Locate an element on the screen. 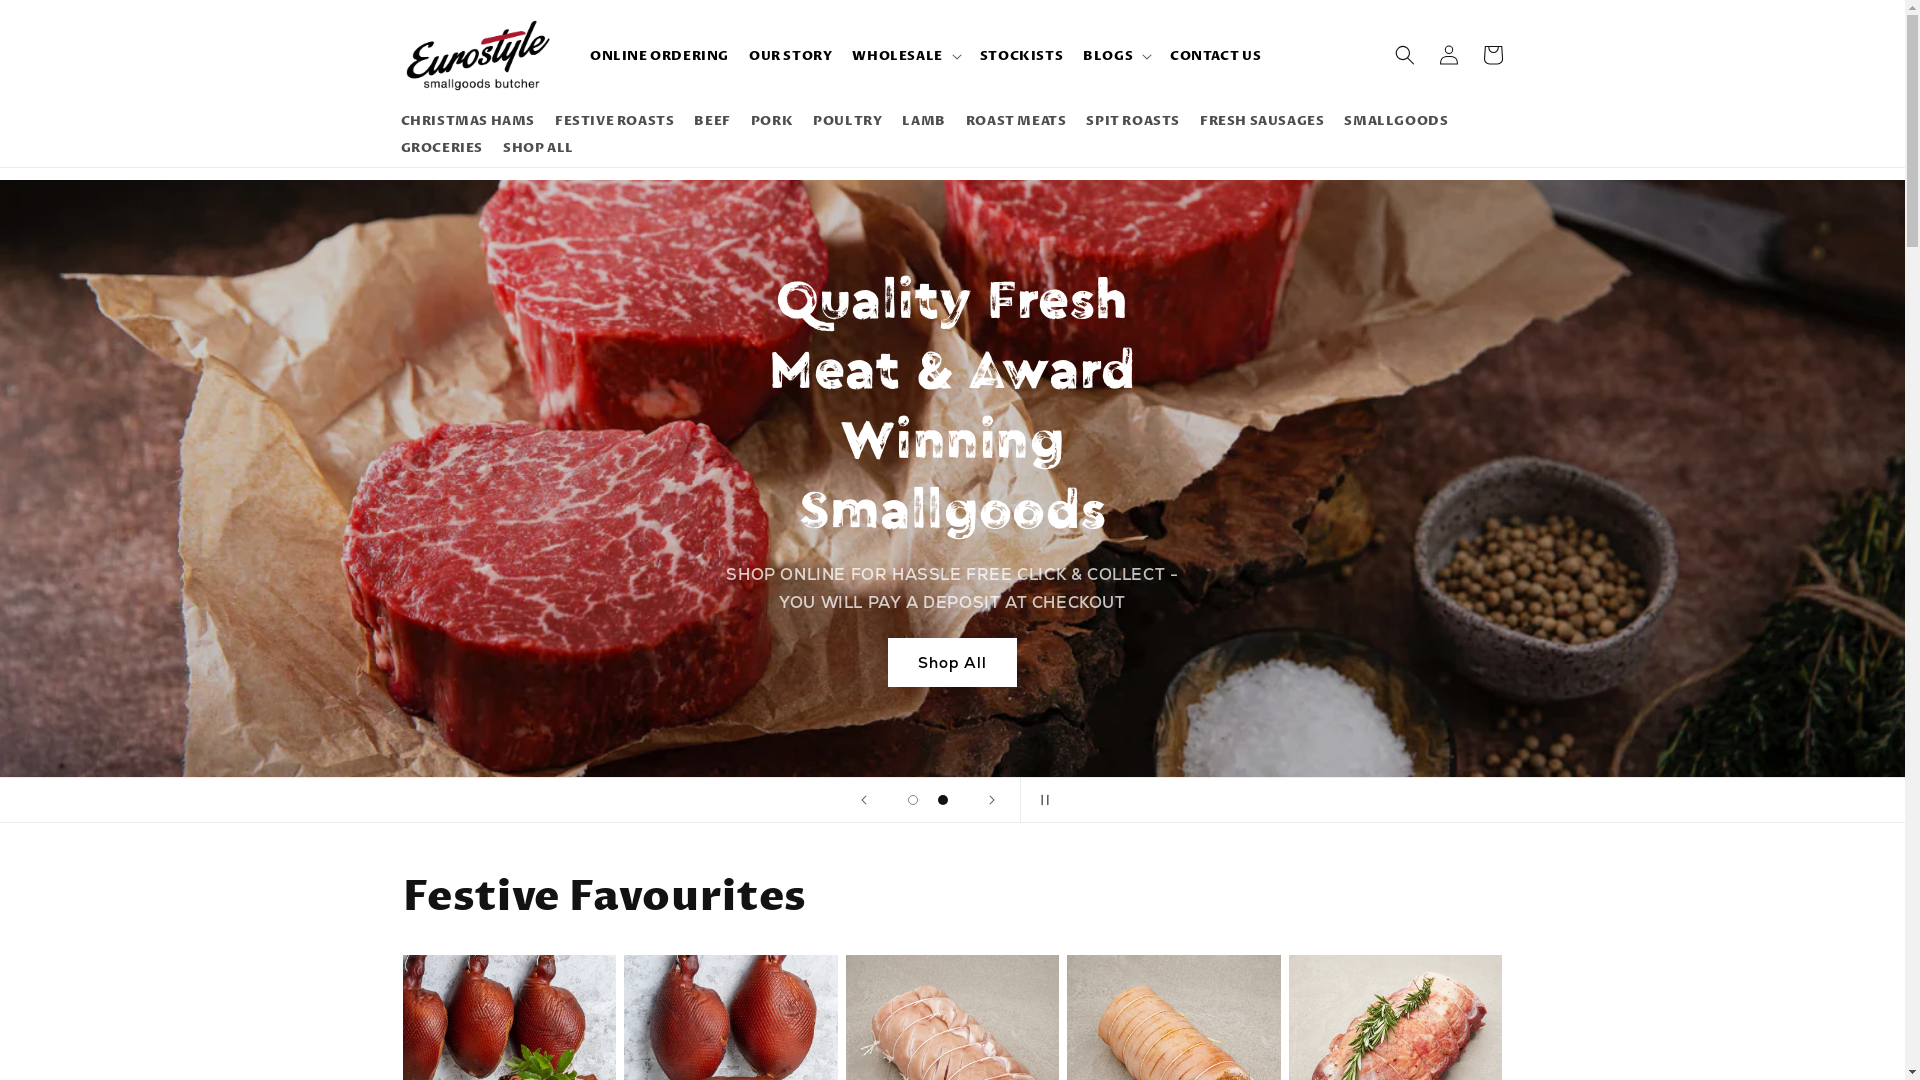 The image size is (1920, 1080). STOCKISTS is located at coordinates (1022, 56).